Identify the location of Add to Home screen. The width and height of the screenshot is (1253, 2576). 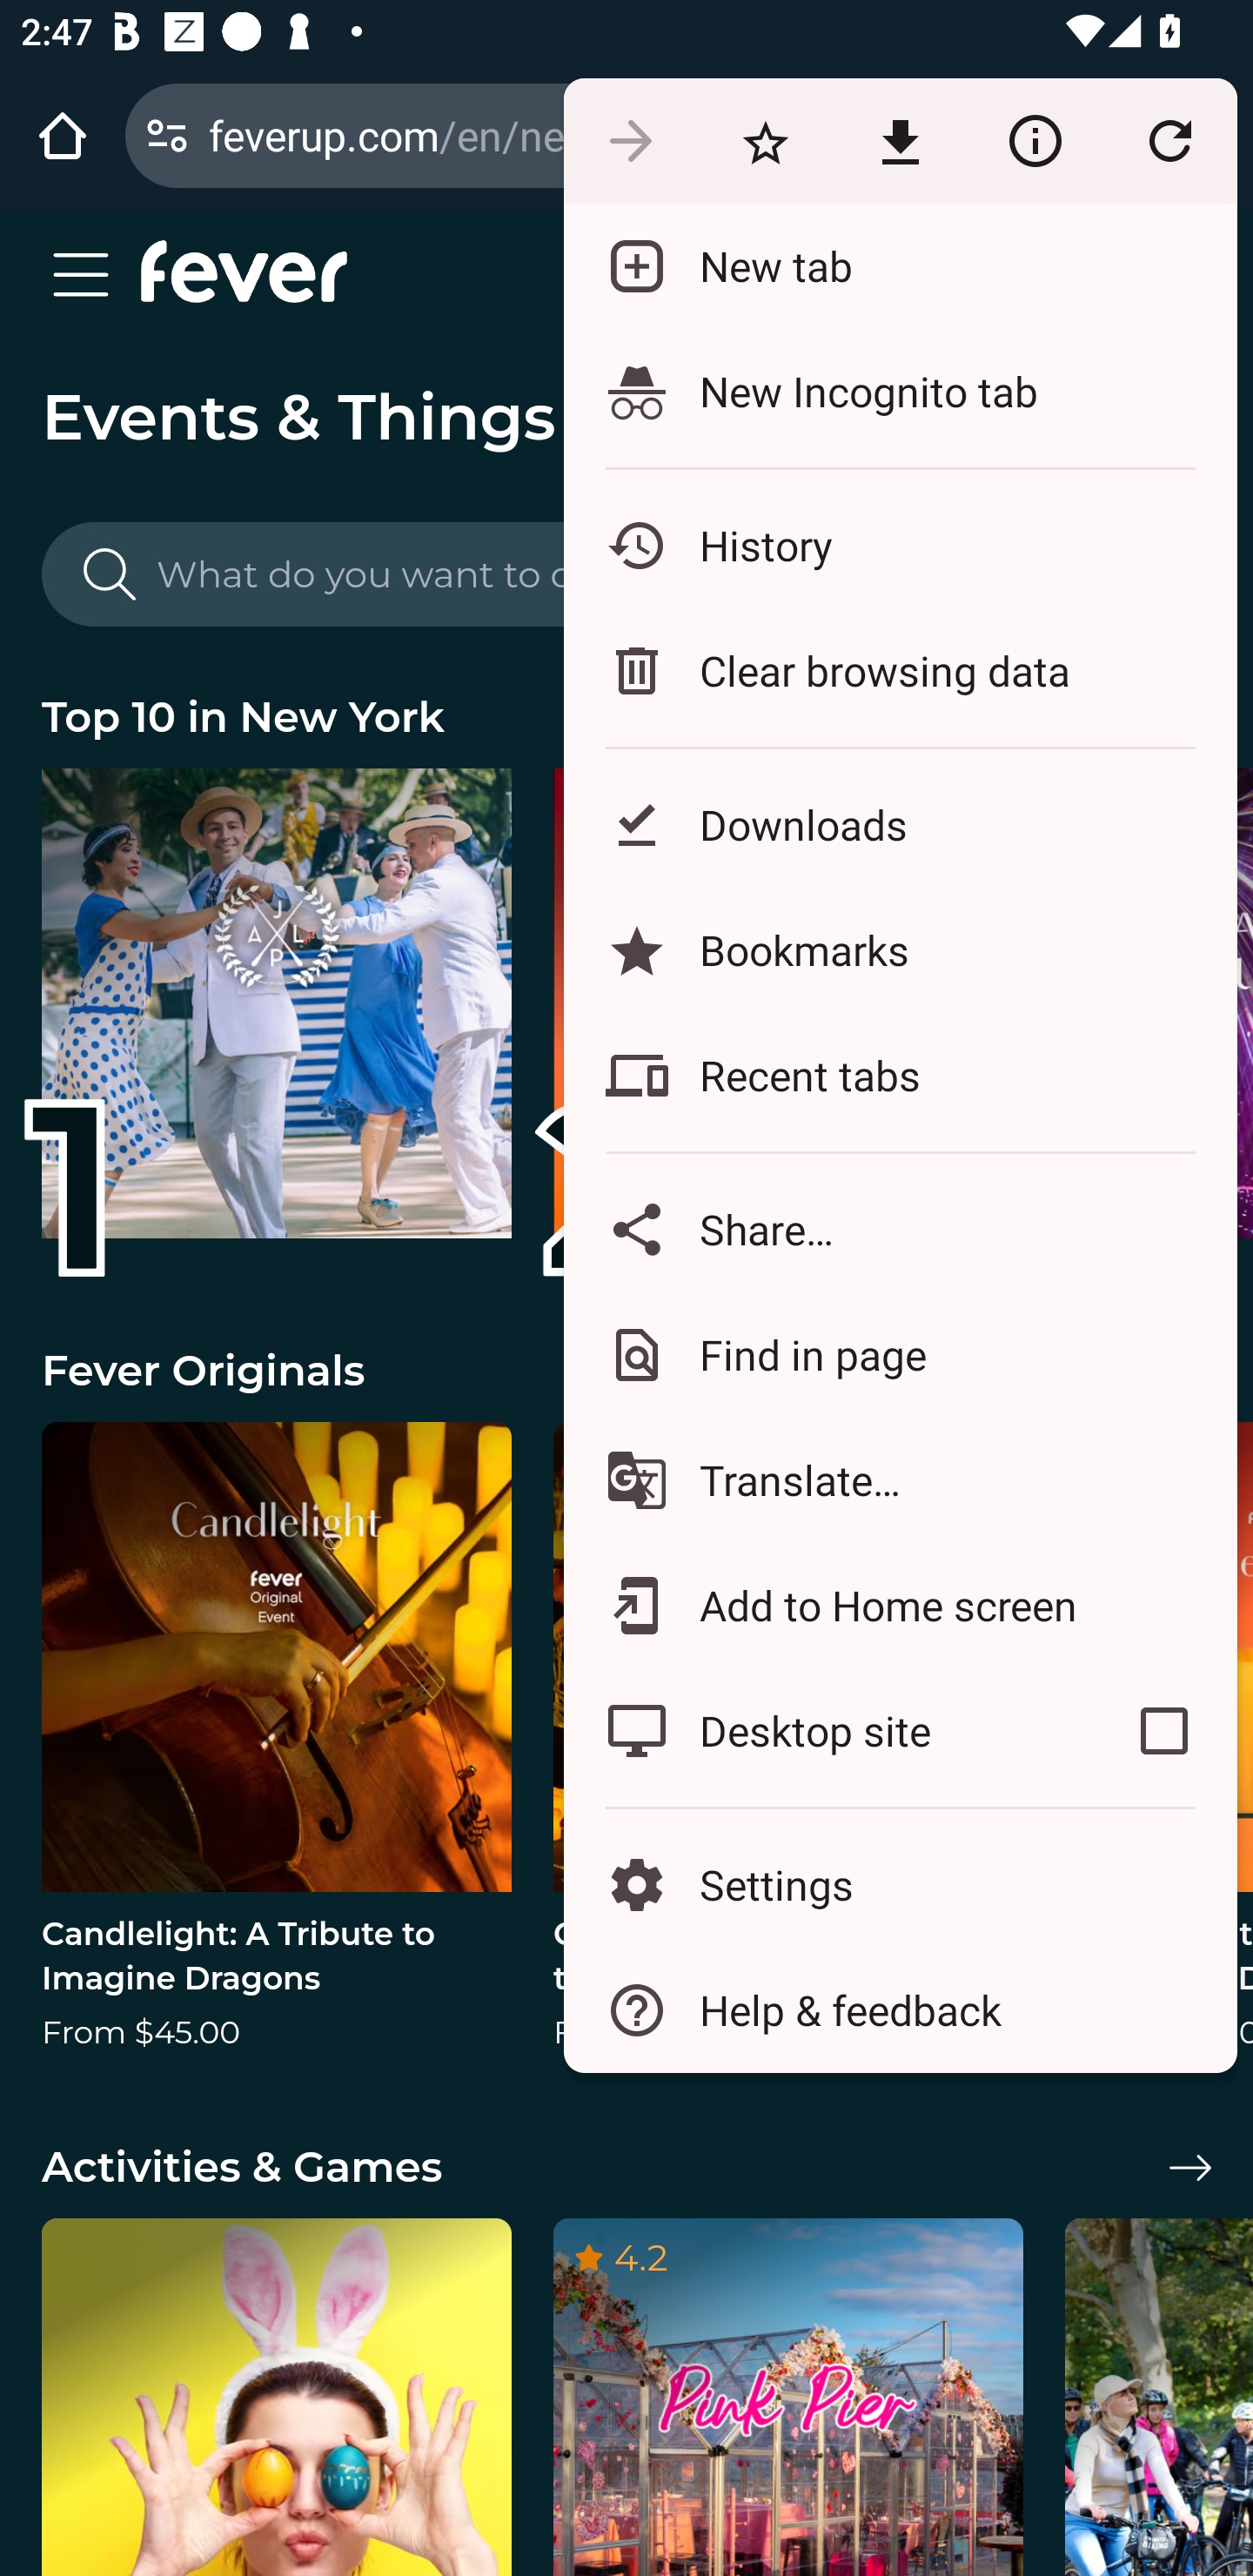
(901, 1607).